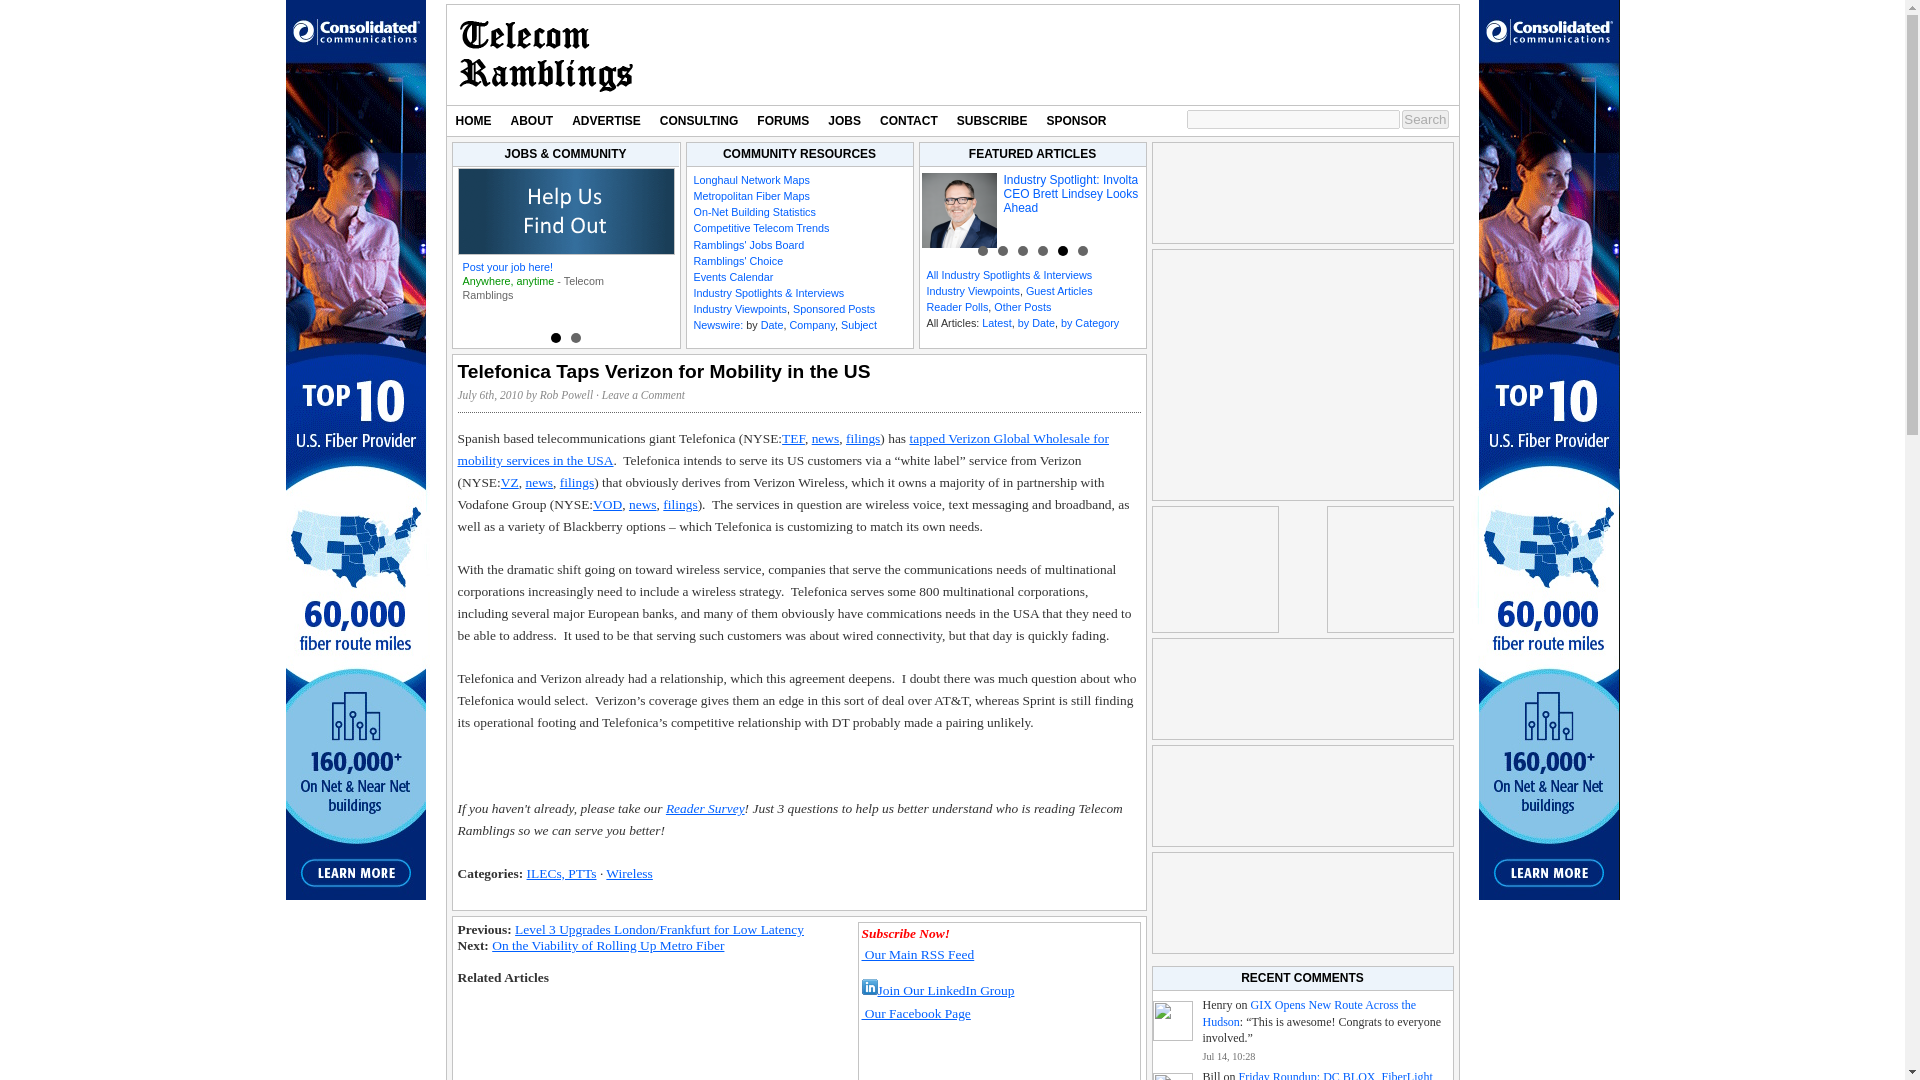 This screenshot has height=1080, width=1920. Describe the element at coordinates (1089, 54) in the screenshot. I see `3rd party ad content` at that location.